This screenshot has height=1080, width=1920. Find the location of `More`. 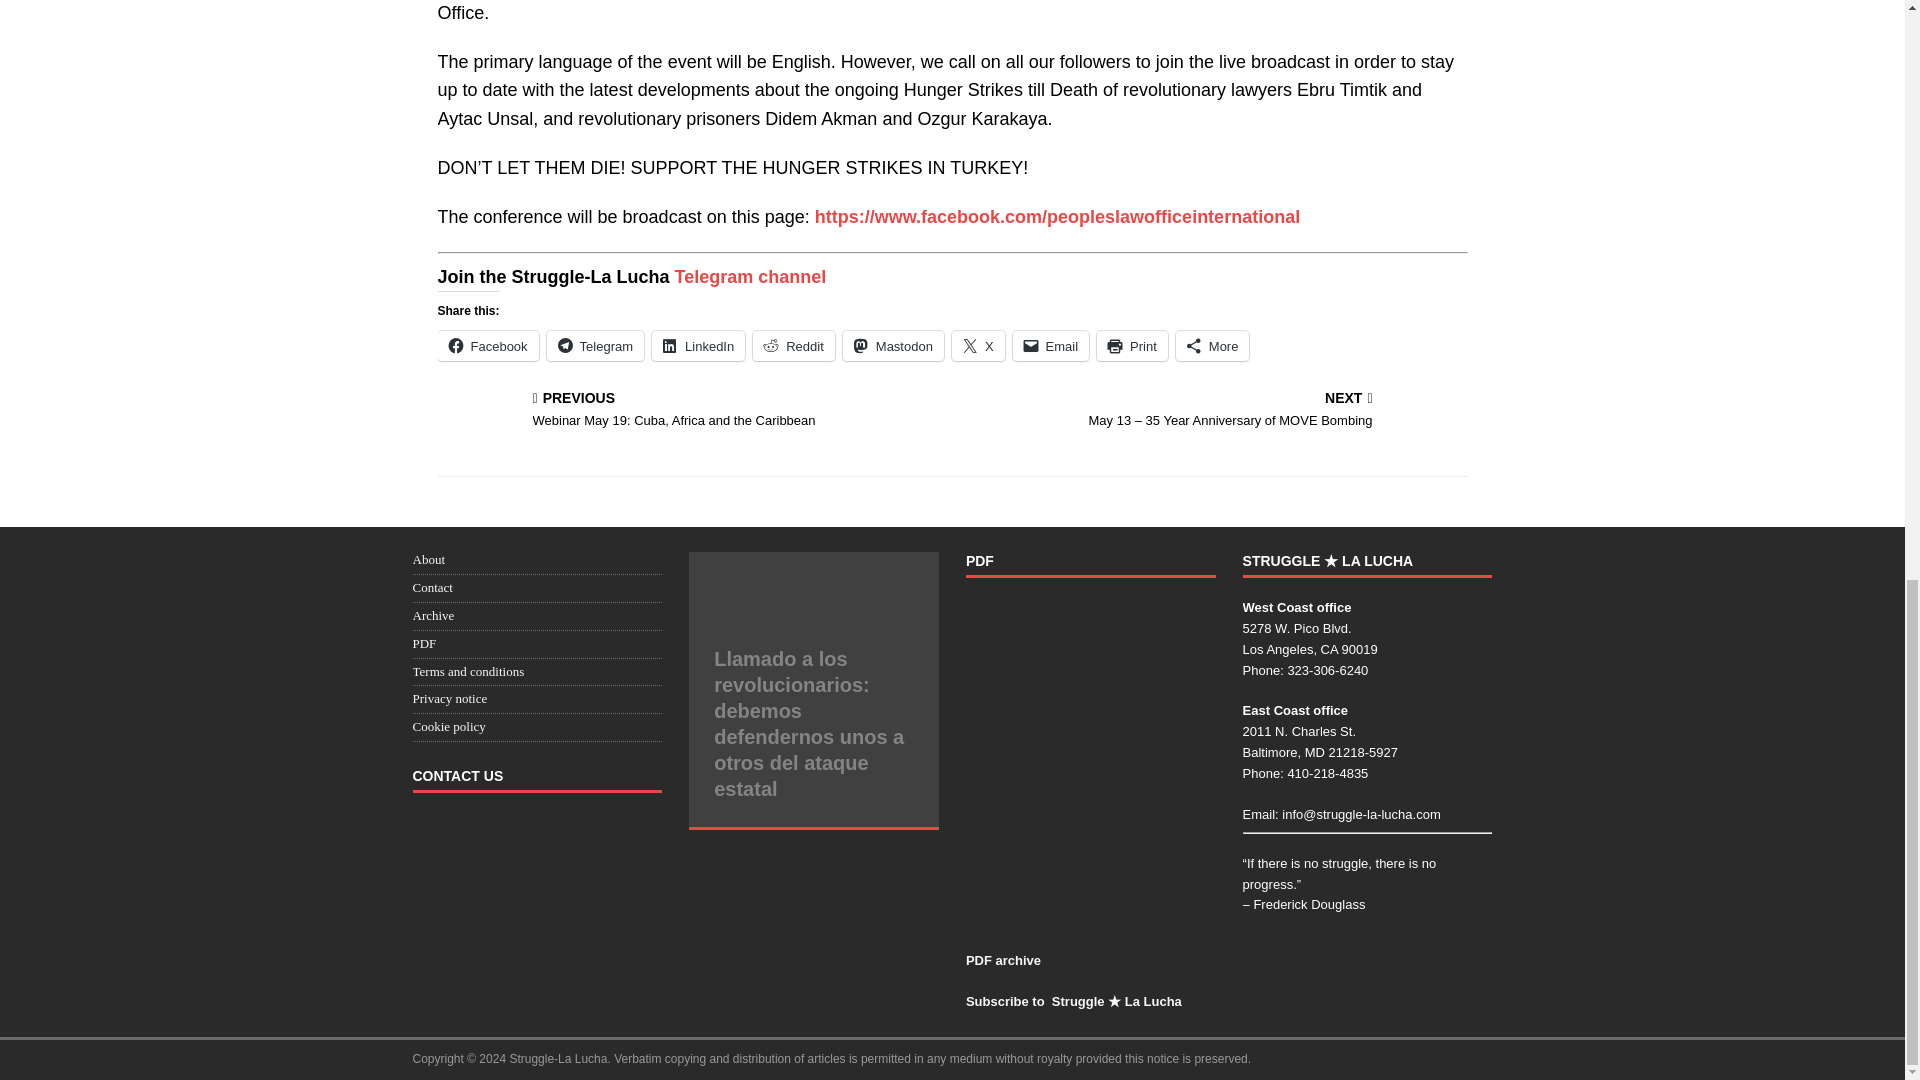

More is located at coordinates (688, 411).